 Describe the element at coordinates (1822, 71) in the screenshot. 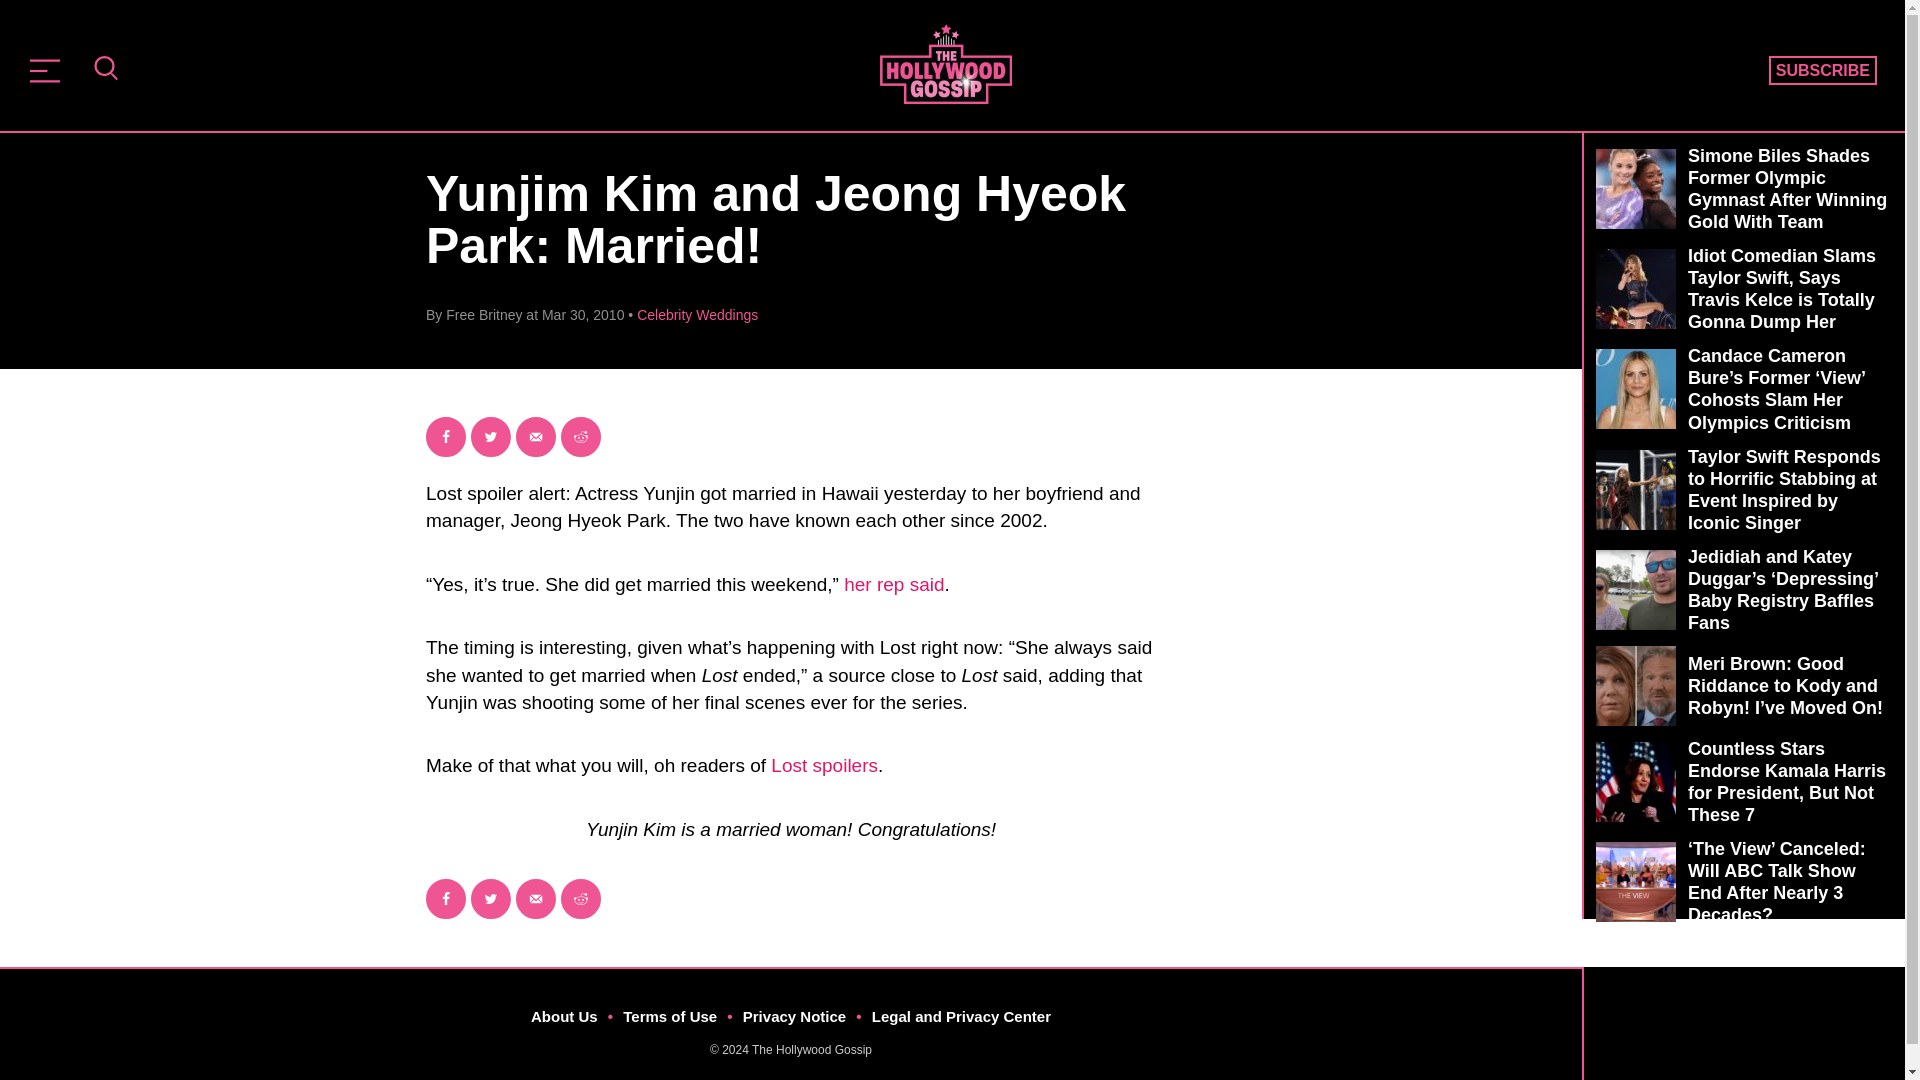

I see `SUBSCRIBE` at that location.